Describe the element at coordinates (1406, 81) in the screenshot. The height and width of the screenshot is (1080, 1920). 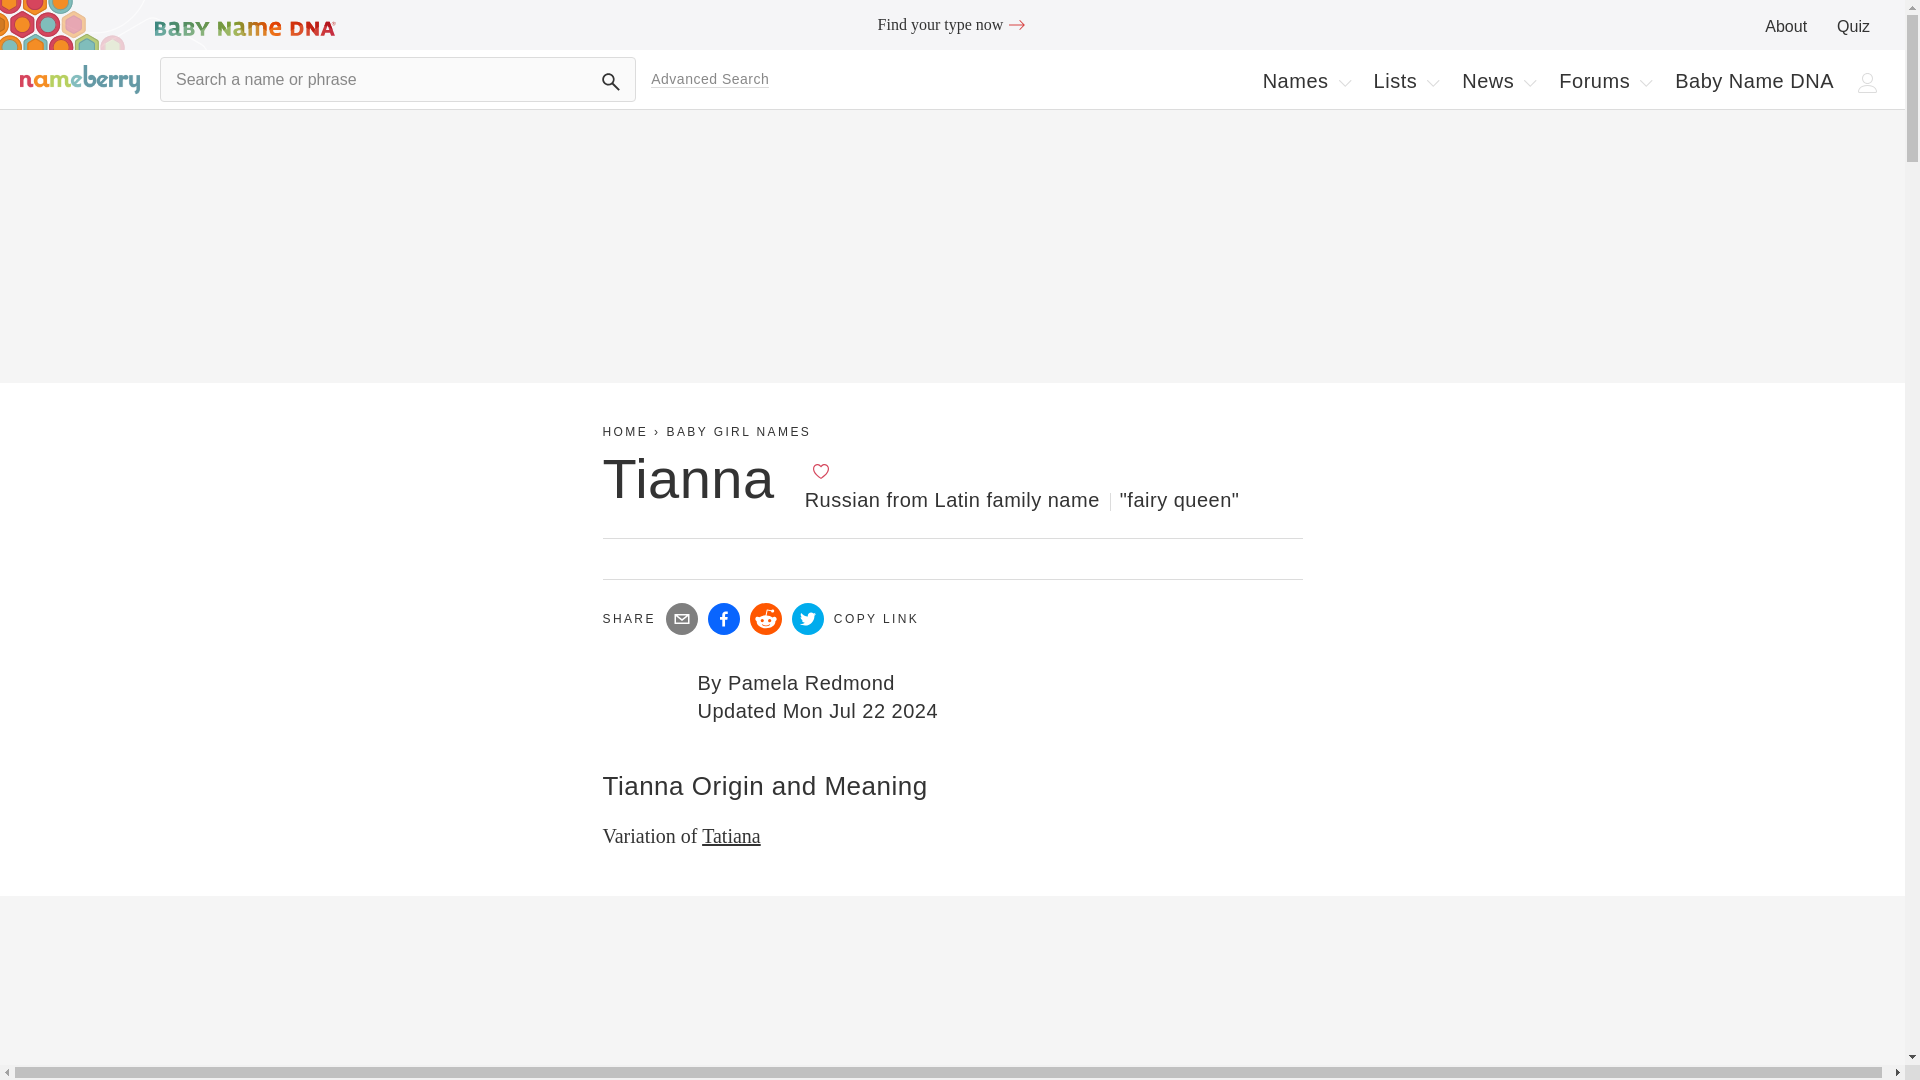
I see `Tatiana` at that location.